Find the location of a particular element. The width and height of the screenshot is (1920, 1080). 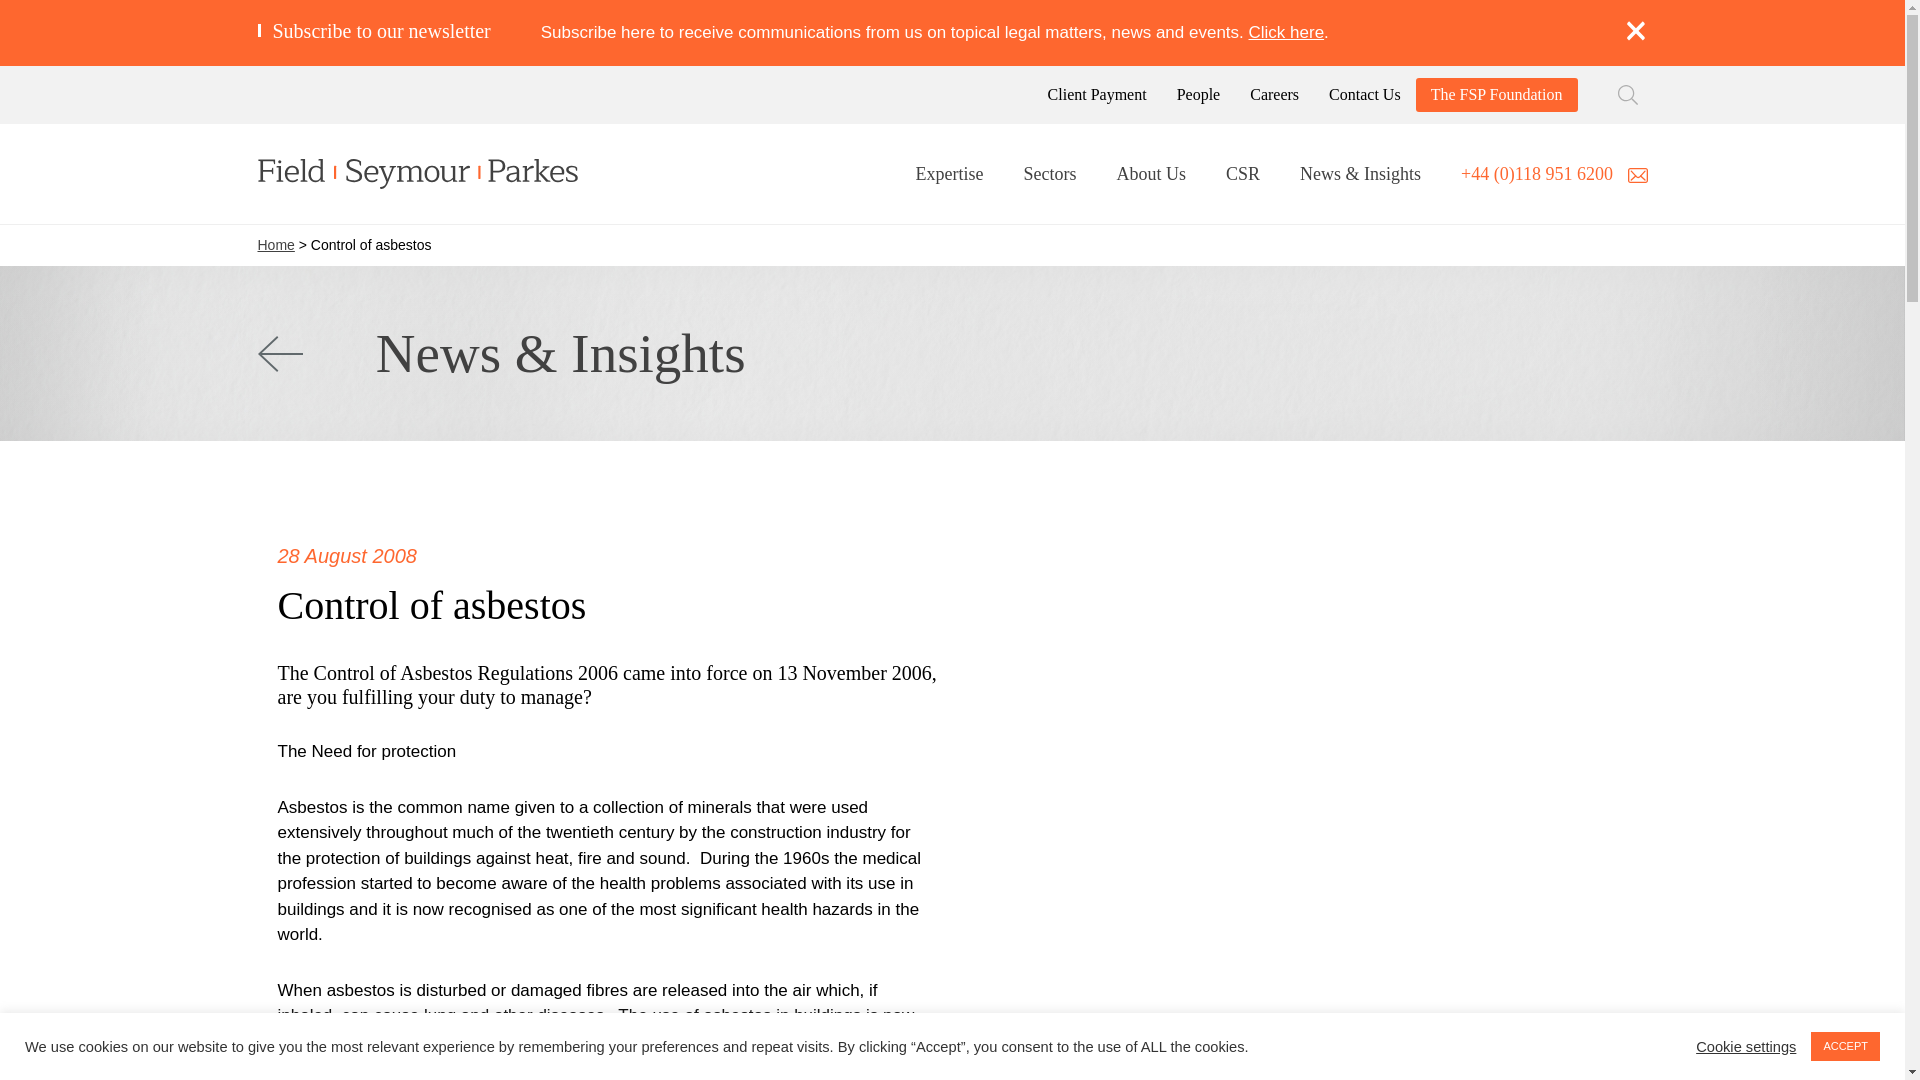

Click here is located at coordinates (1286, 32).